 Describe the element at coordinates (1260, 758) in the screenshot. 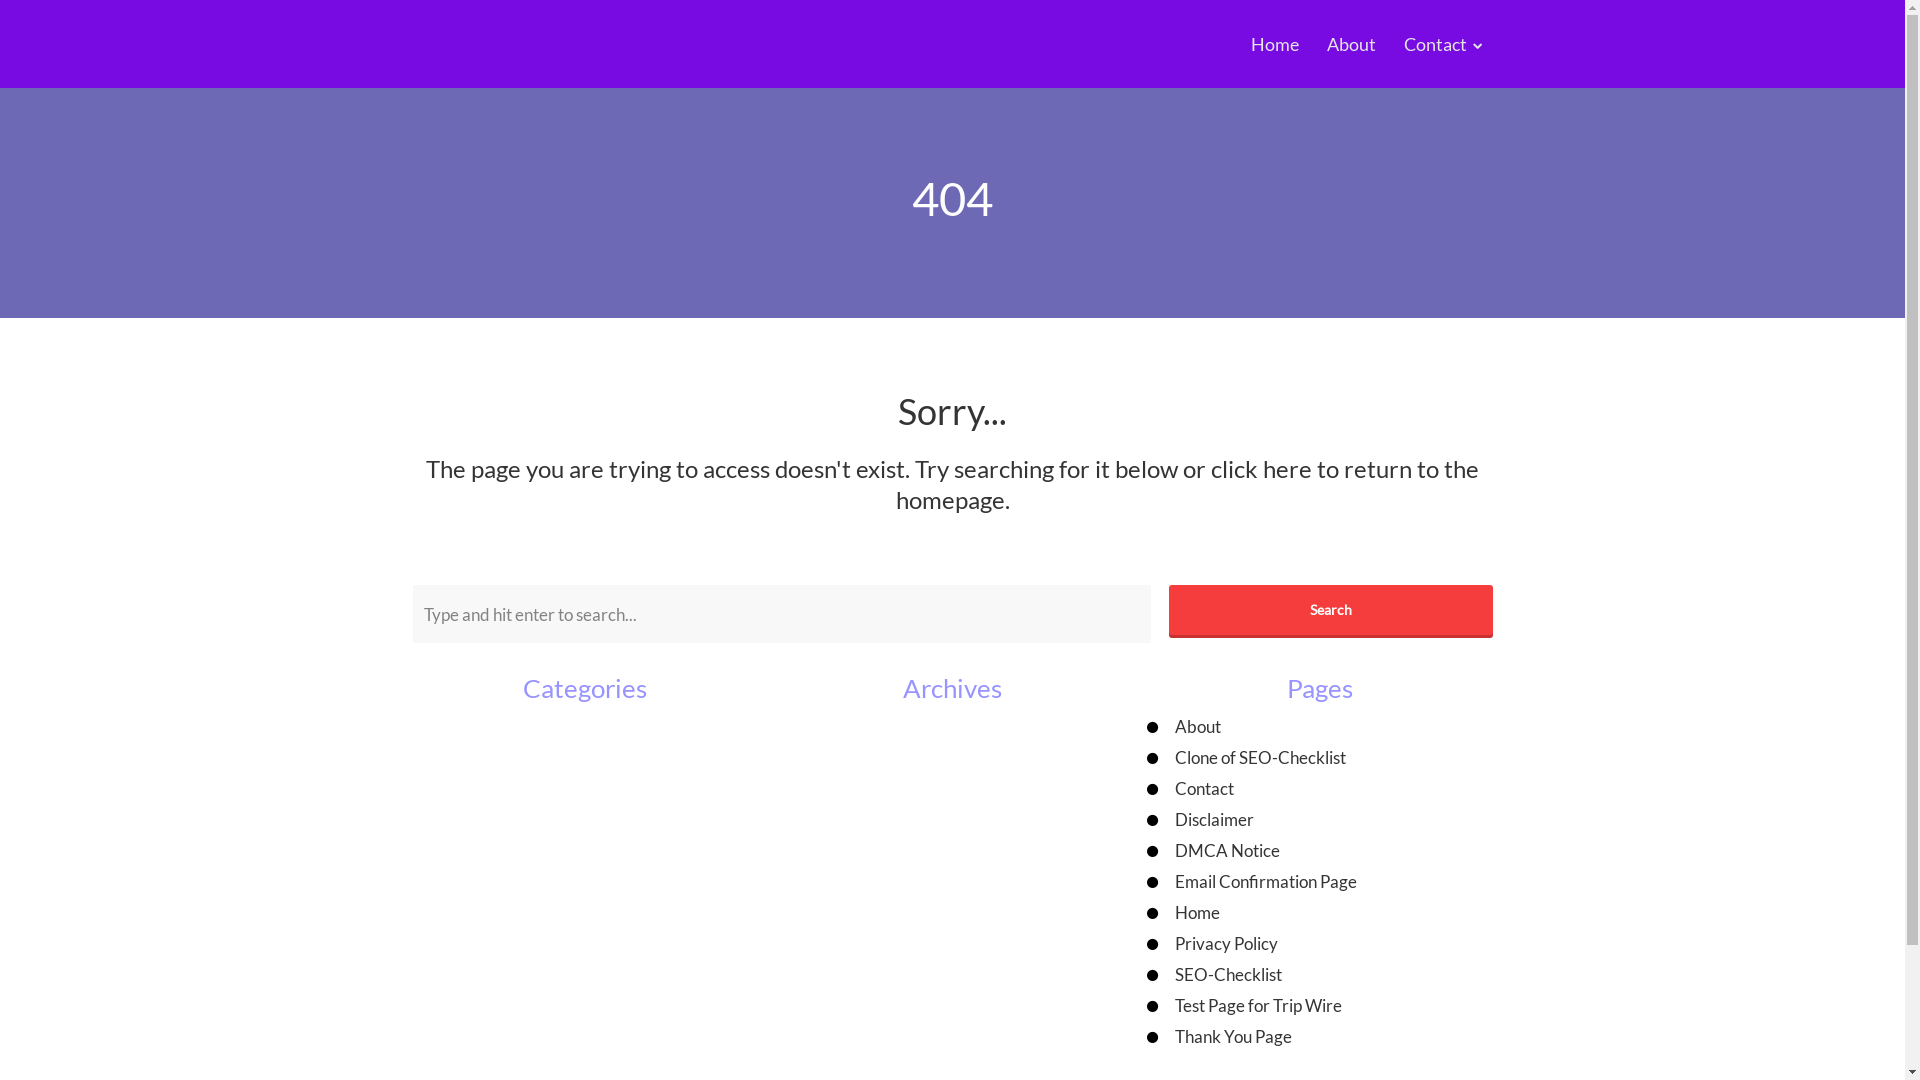

I see `Clone of SEO-Checklist` at that location.